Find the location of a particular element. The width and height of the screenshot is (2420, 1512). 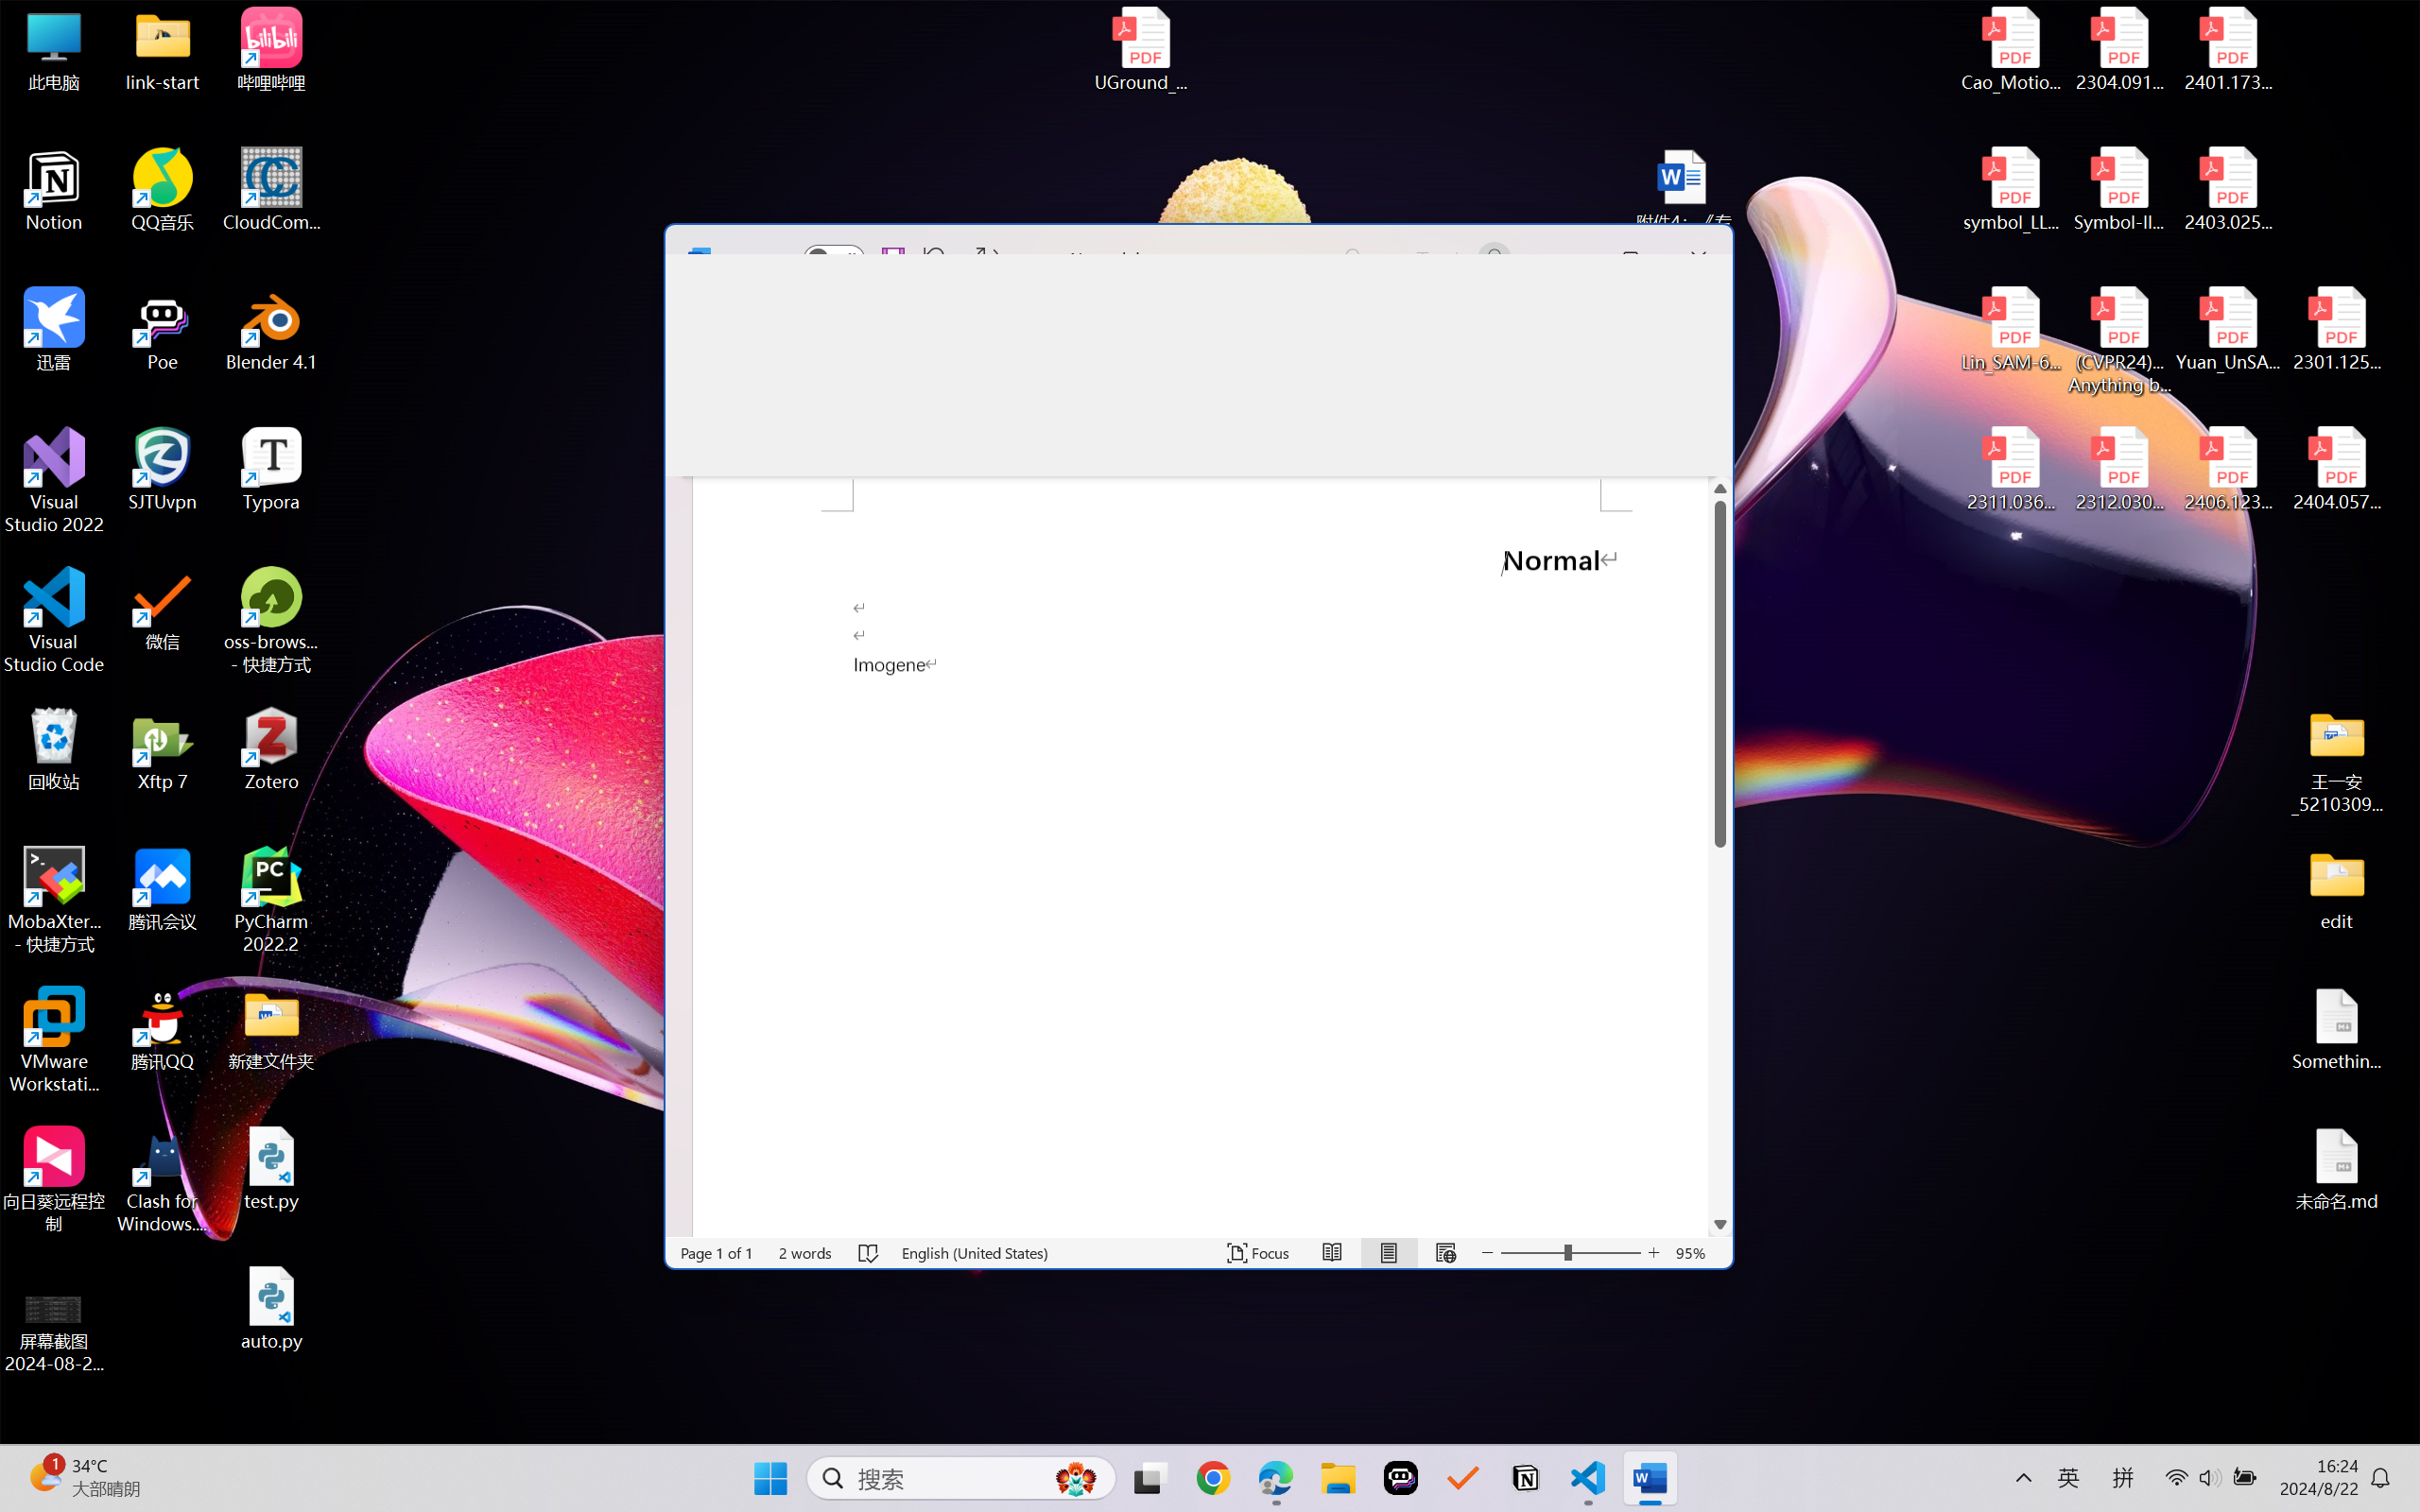

Pen: Red, 0.5 mm is located at coordinates (999, 389).